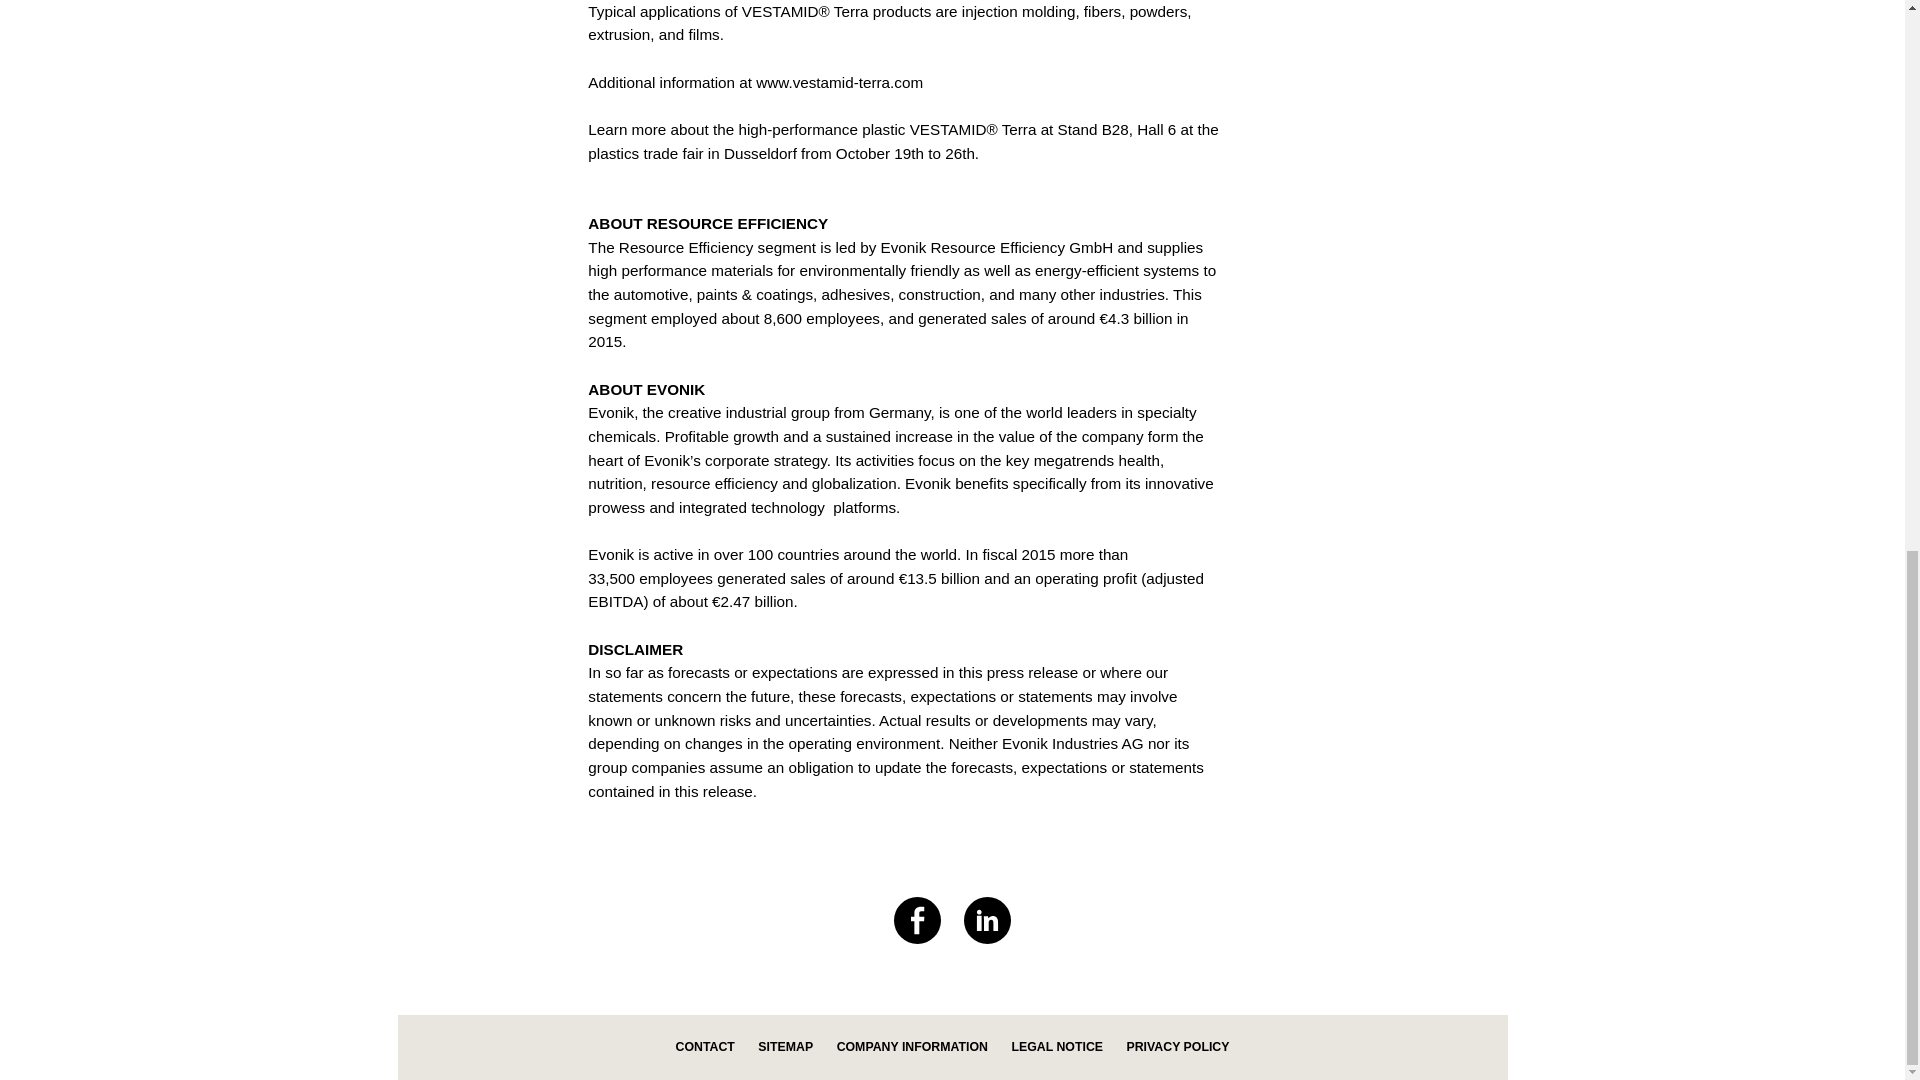  Describe the element at coordinates (785, 1047) in the screenshot. I see `Sitemap` at that location.